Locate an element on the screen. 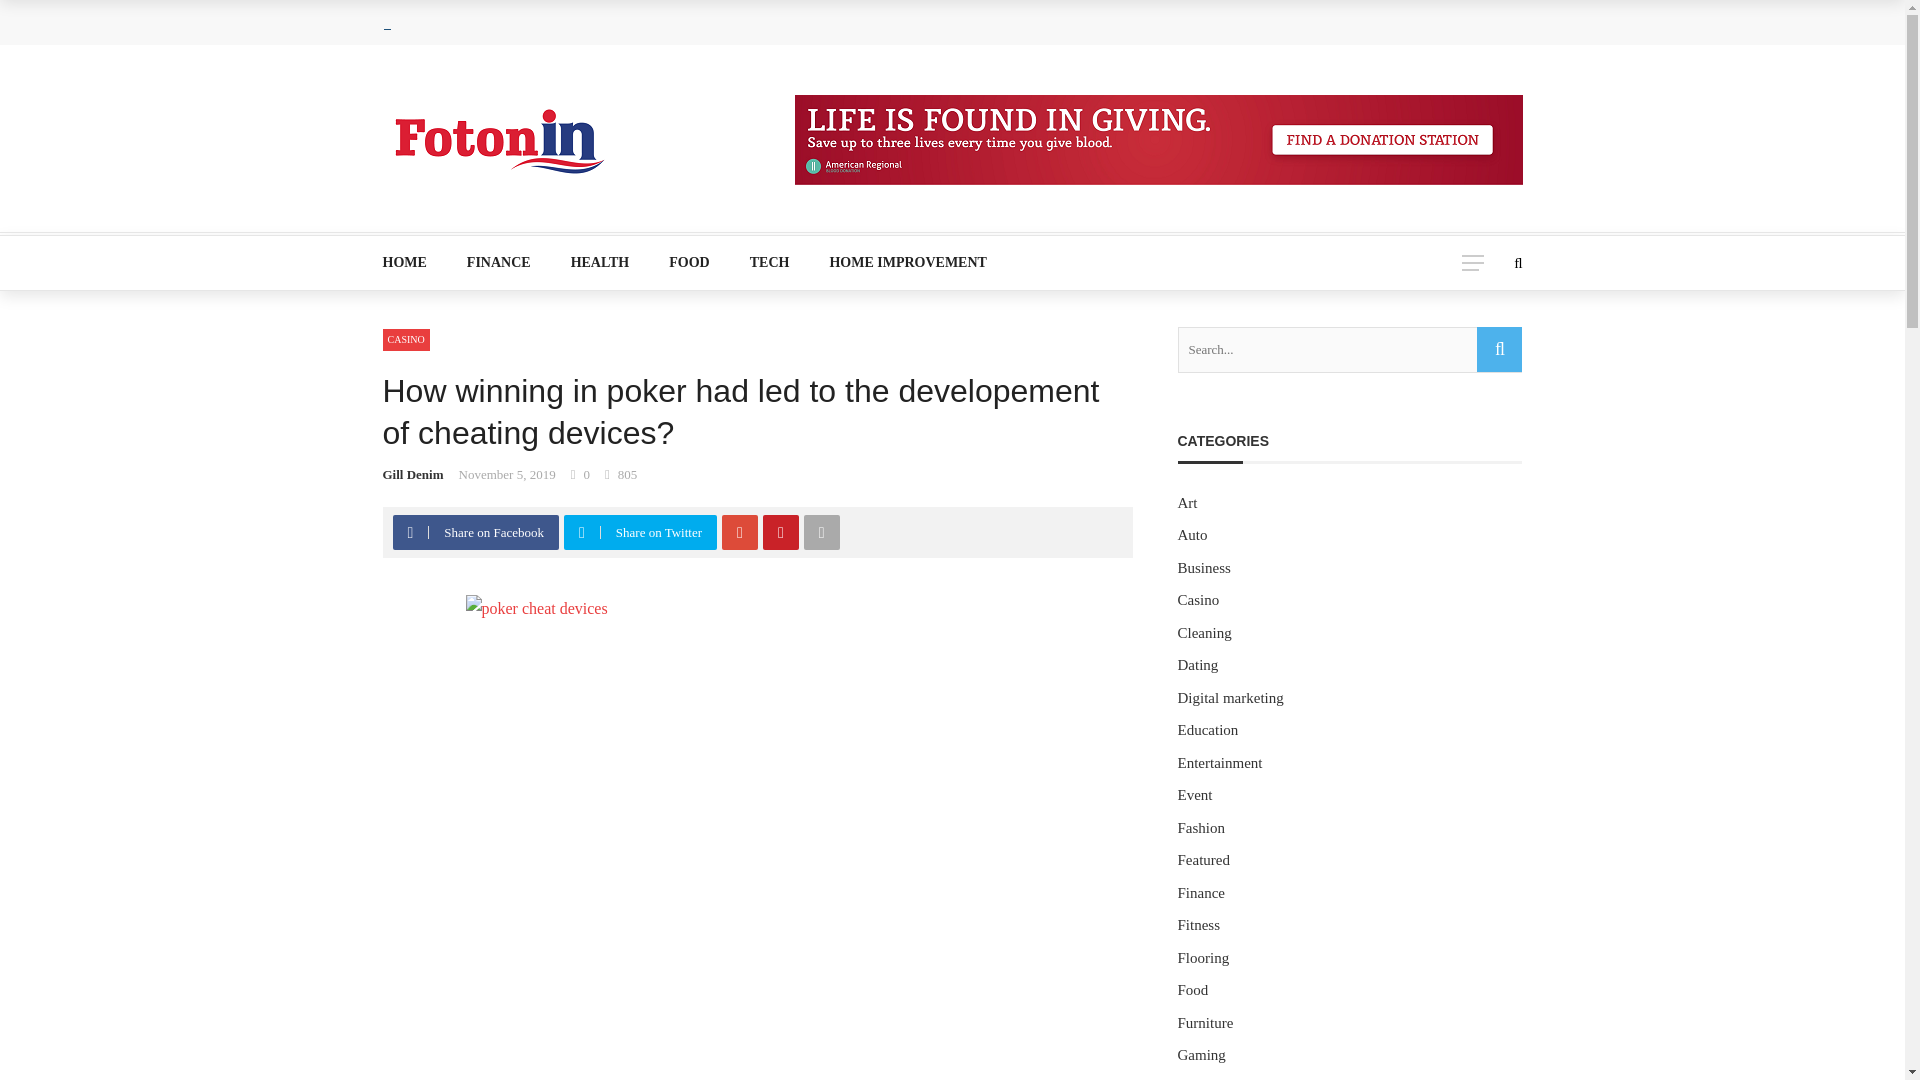 The width and height of the screenshot is (1920, 1080). HEALTH is located at coordinates (600, 263).